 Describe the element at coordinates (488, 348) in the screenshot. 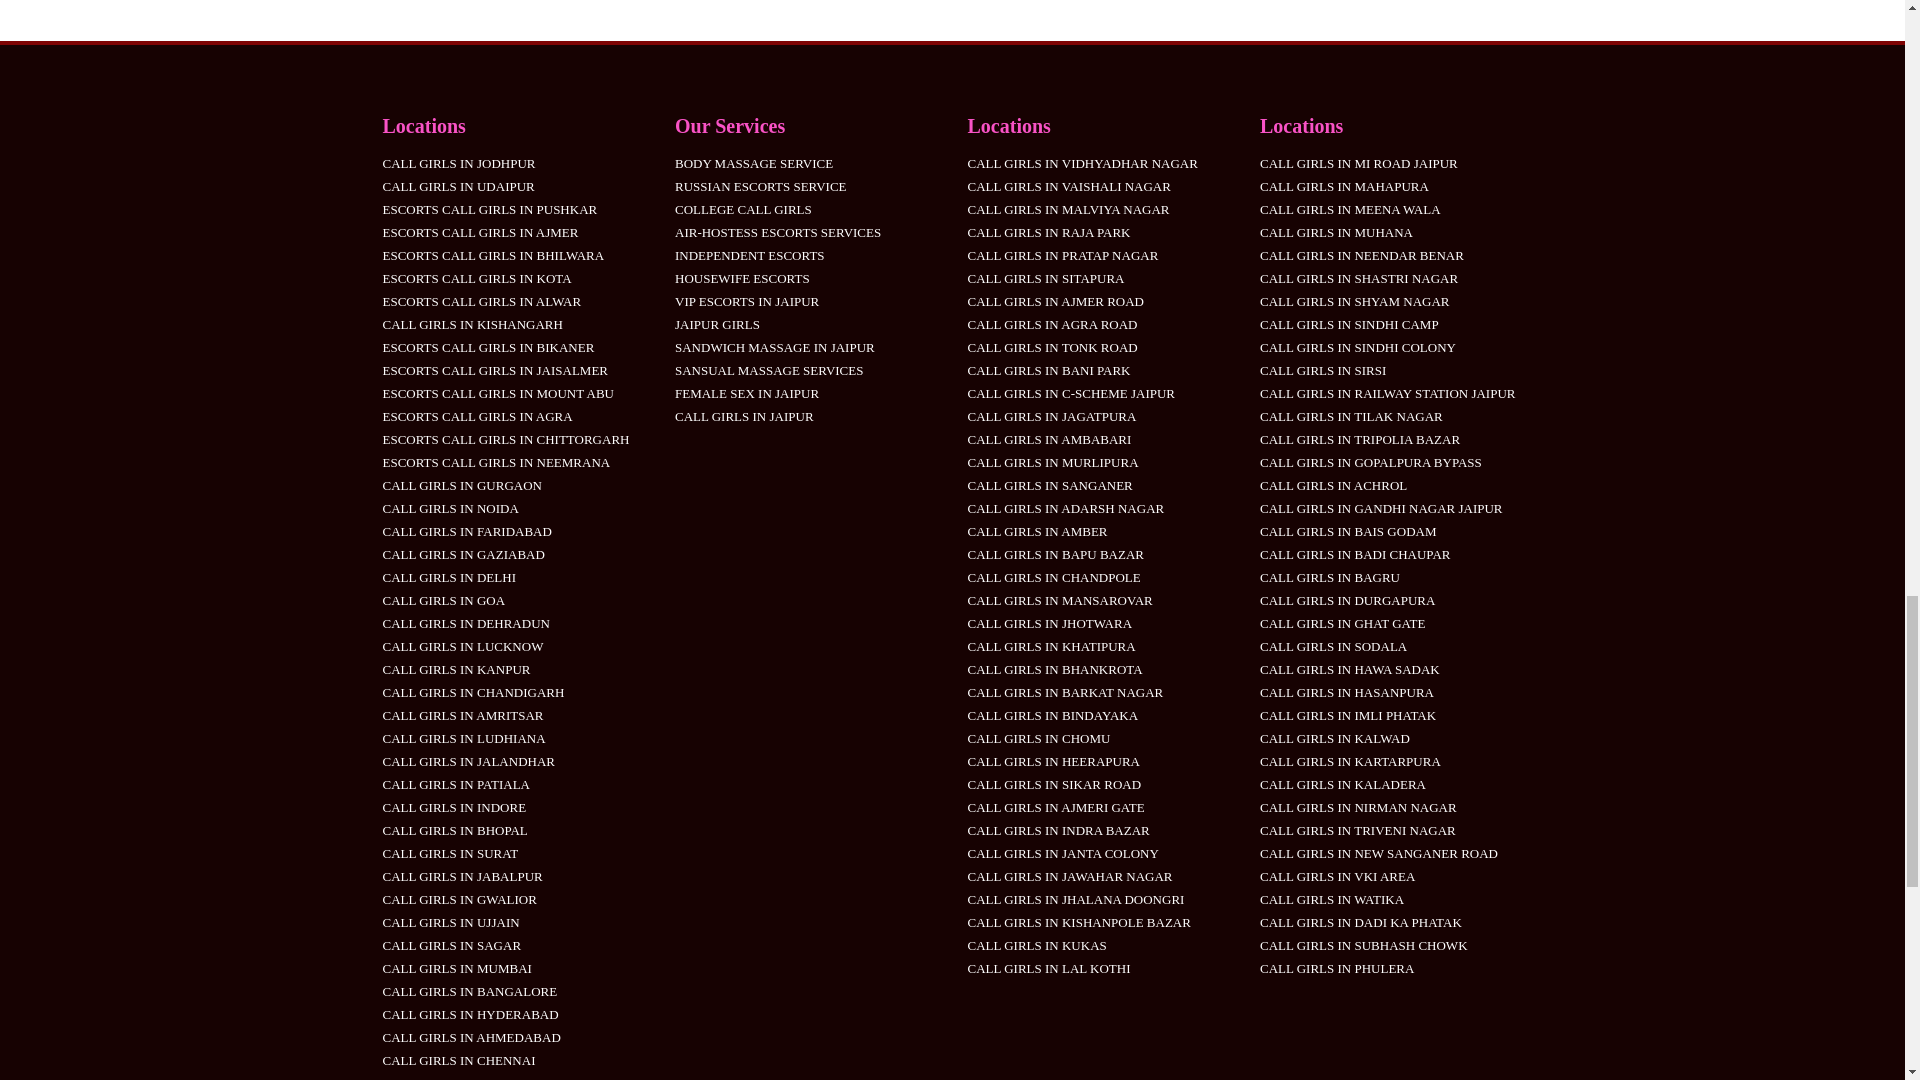

I see `ESCORTS CALL GIRLS IN BIKANER` at that location.